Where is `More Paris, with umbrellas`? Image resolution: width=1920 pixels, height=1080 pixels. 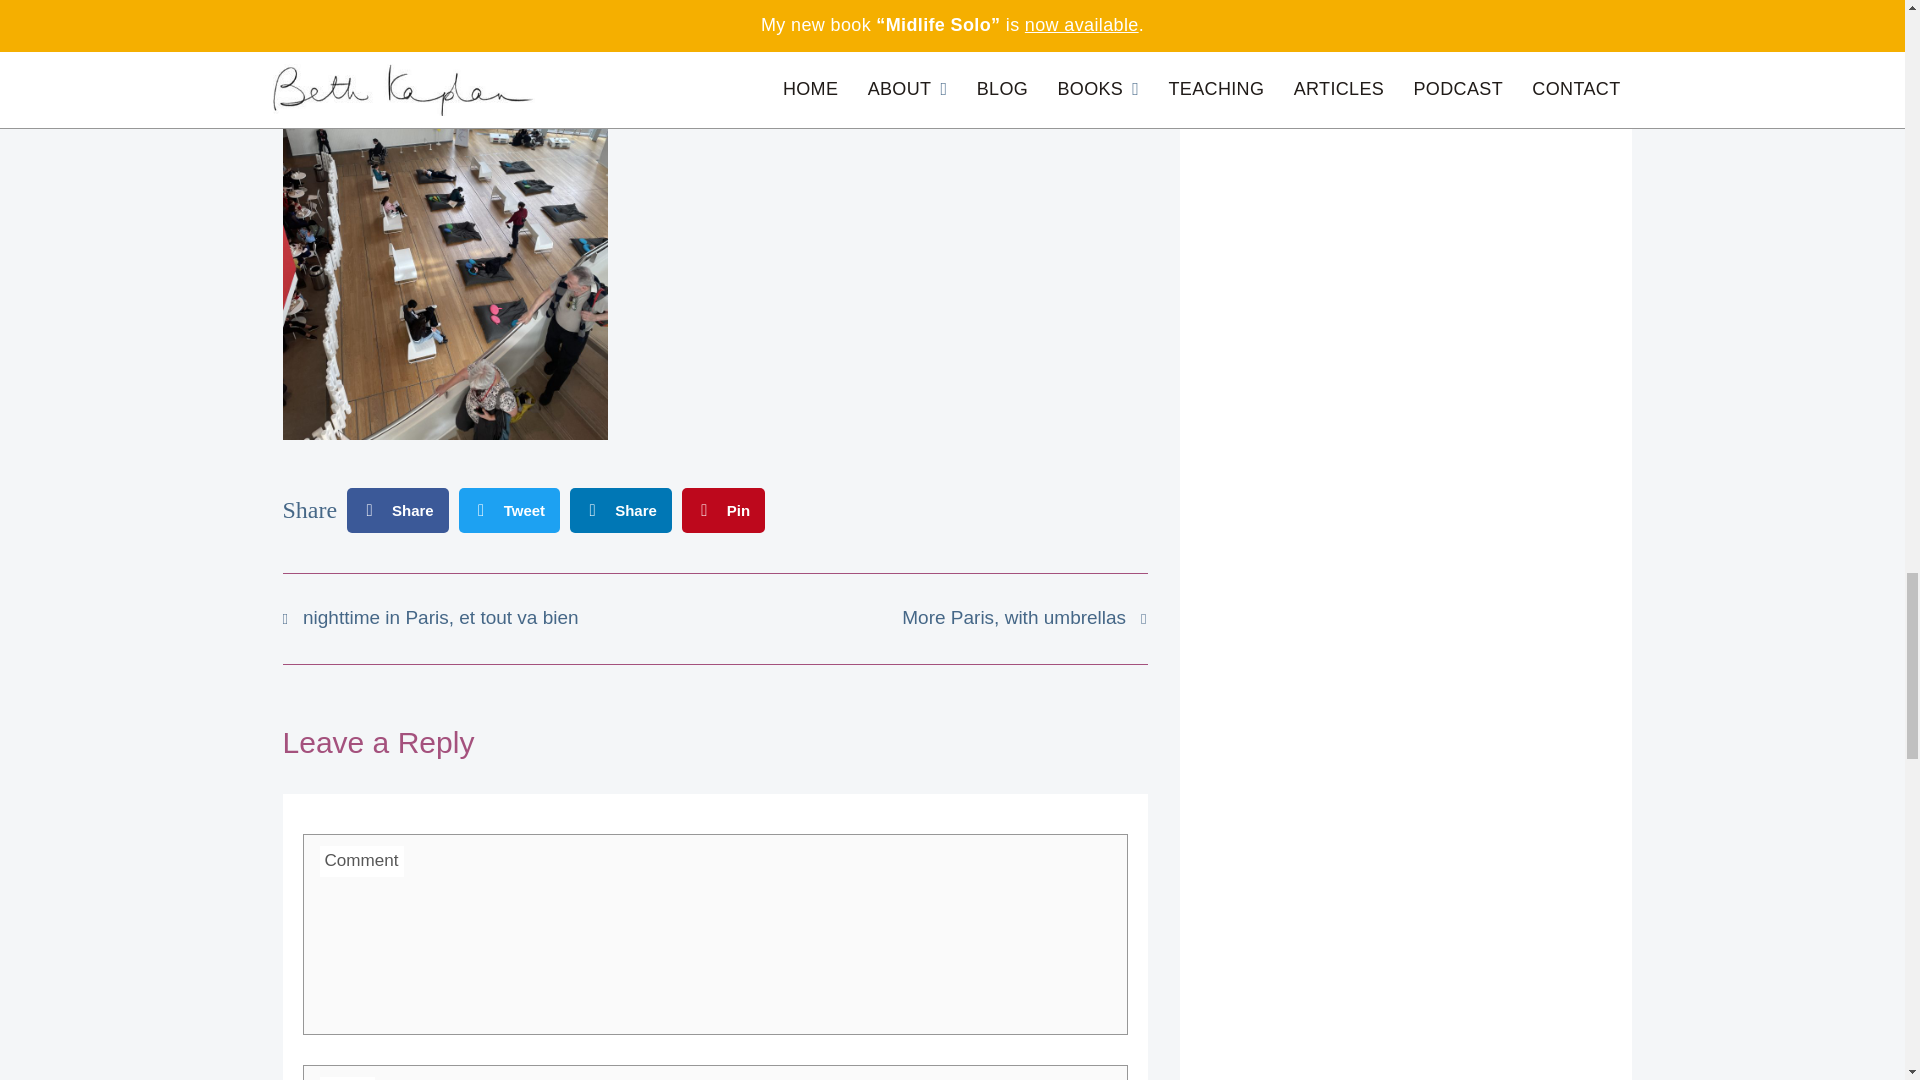 More Paris, with umbrellas is located at coordinates (930, 617).